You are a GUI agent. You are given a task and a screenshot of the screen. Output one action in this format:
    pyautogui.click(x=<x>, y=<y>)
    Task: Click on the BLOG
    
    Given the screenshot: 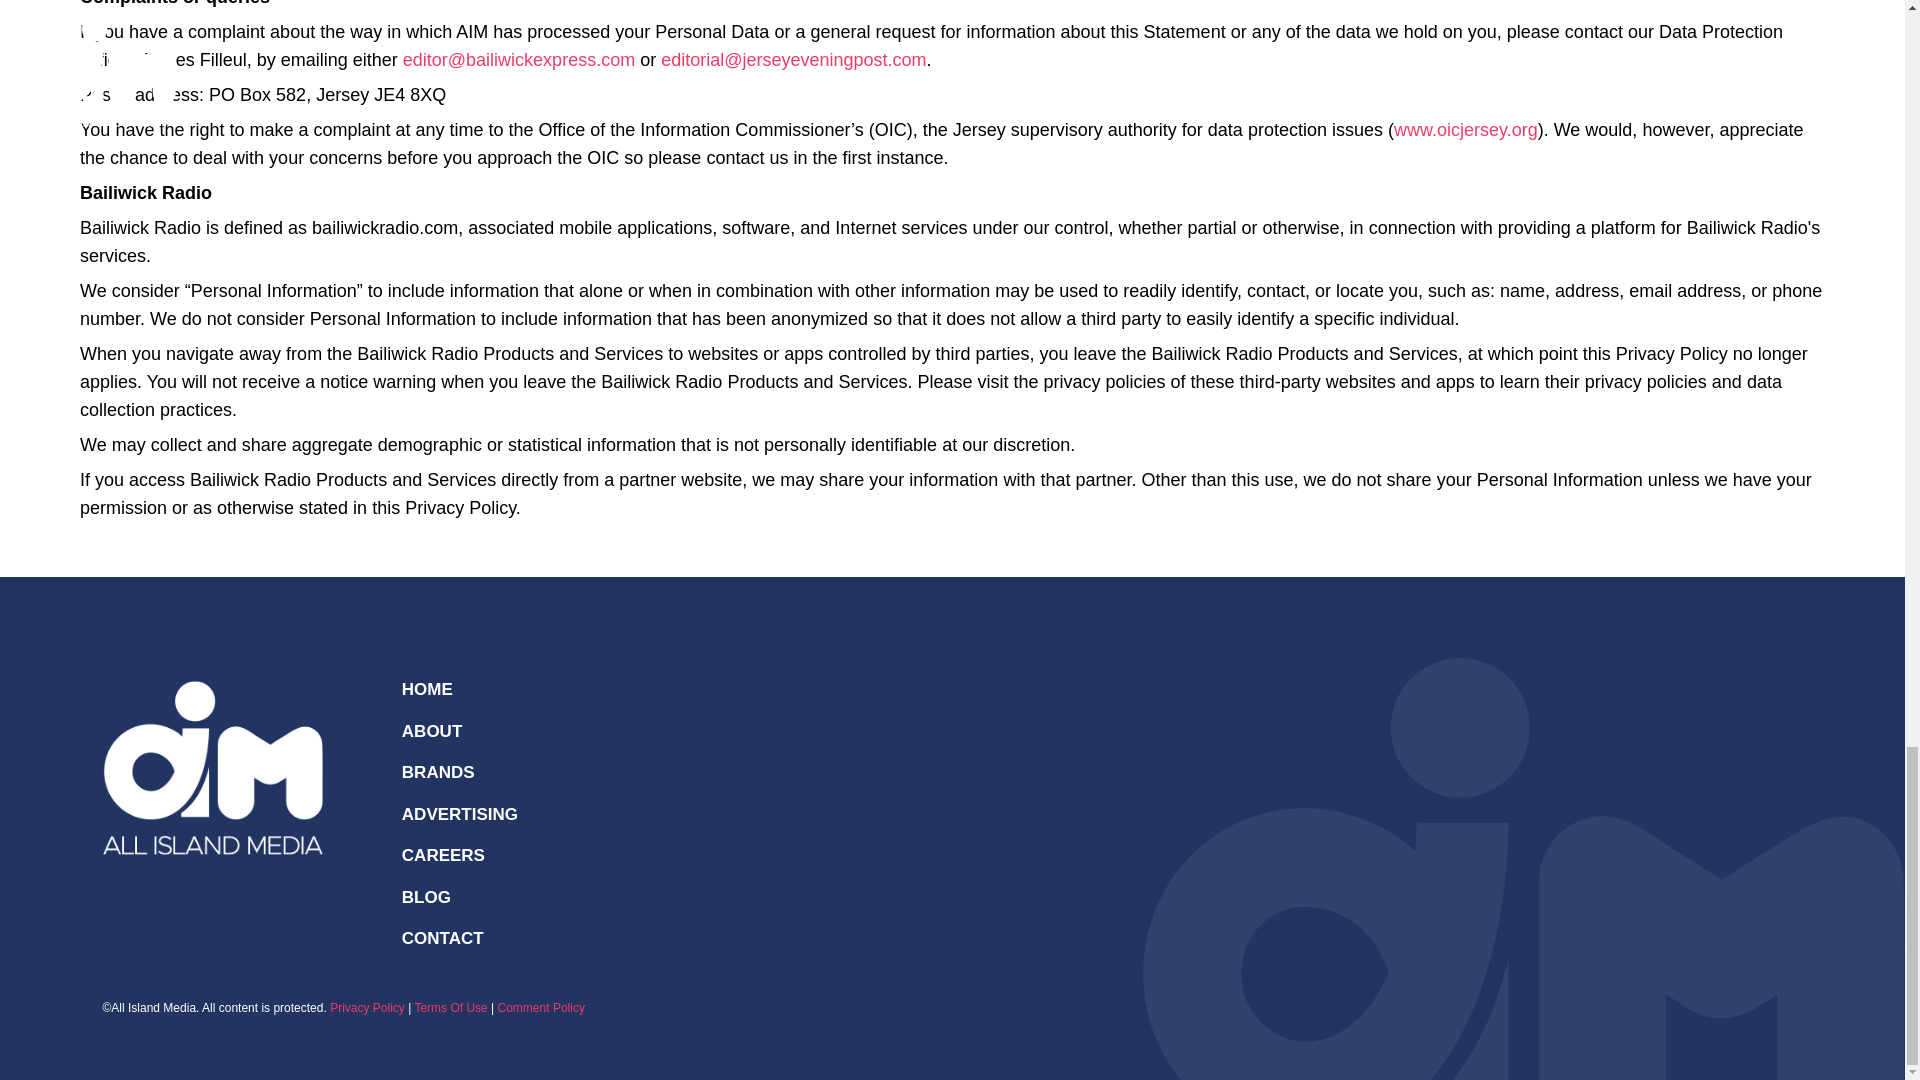 What is the action you would take?
    pyautogui.click(x=426, y=897)
    